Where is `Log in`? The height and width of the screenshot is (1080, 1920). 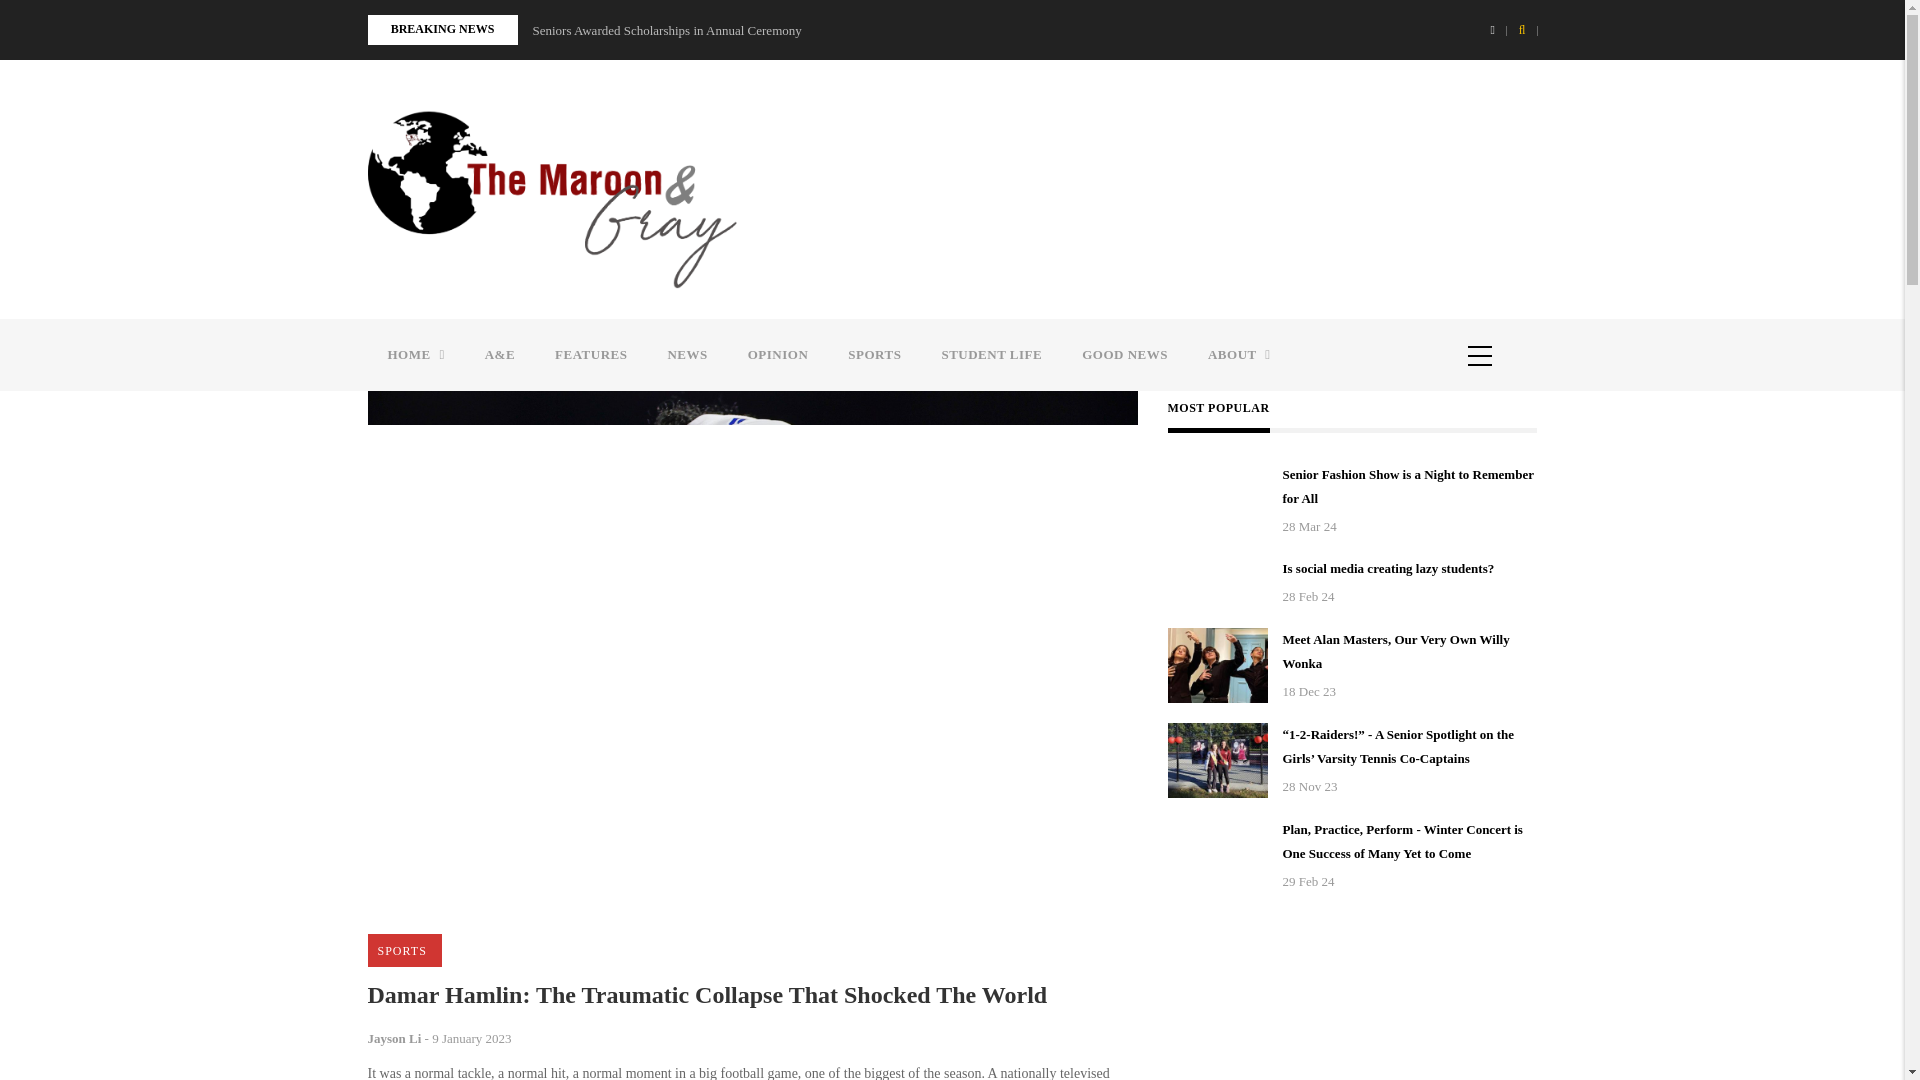 Log in is located at coordinates (1382, 267).